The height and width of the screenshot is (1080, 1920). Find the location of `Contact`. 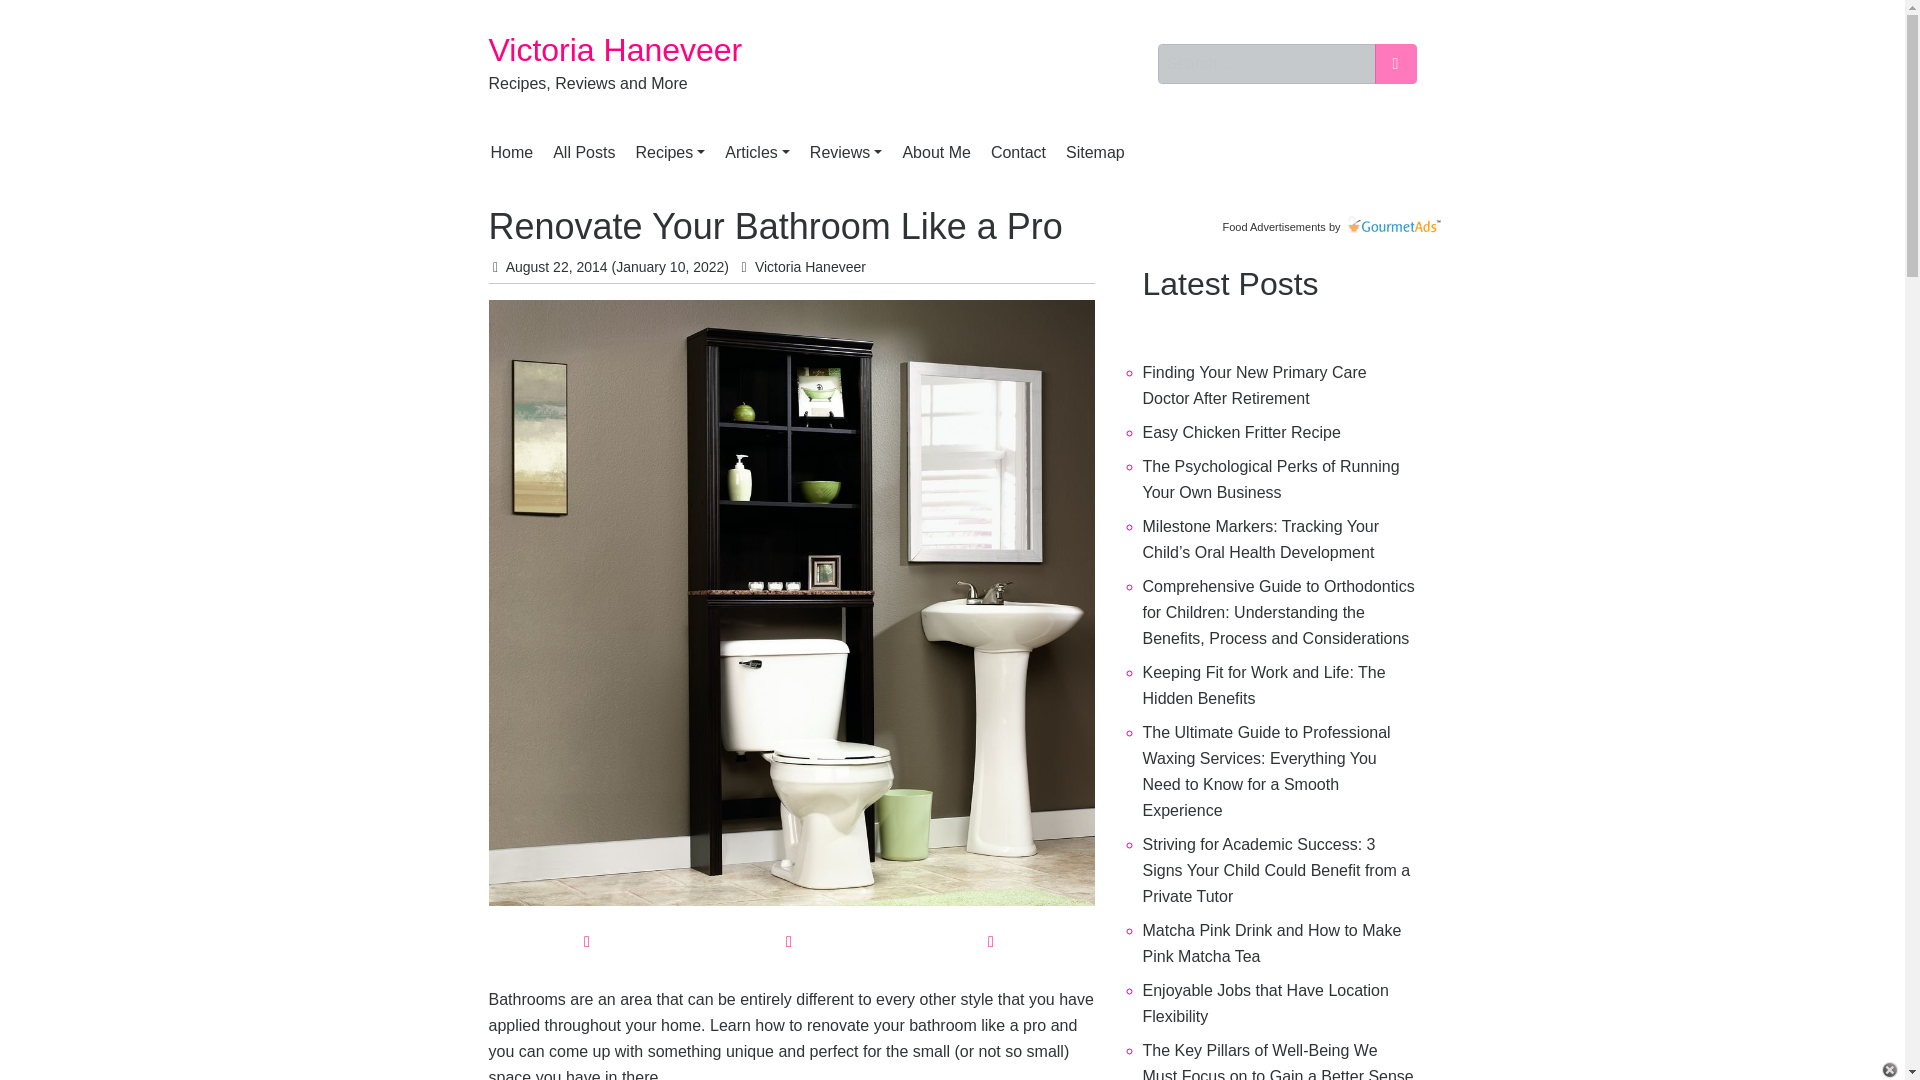

Contact is located at coordinates (1018, 152).